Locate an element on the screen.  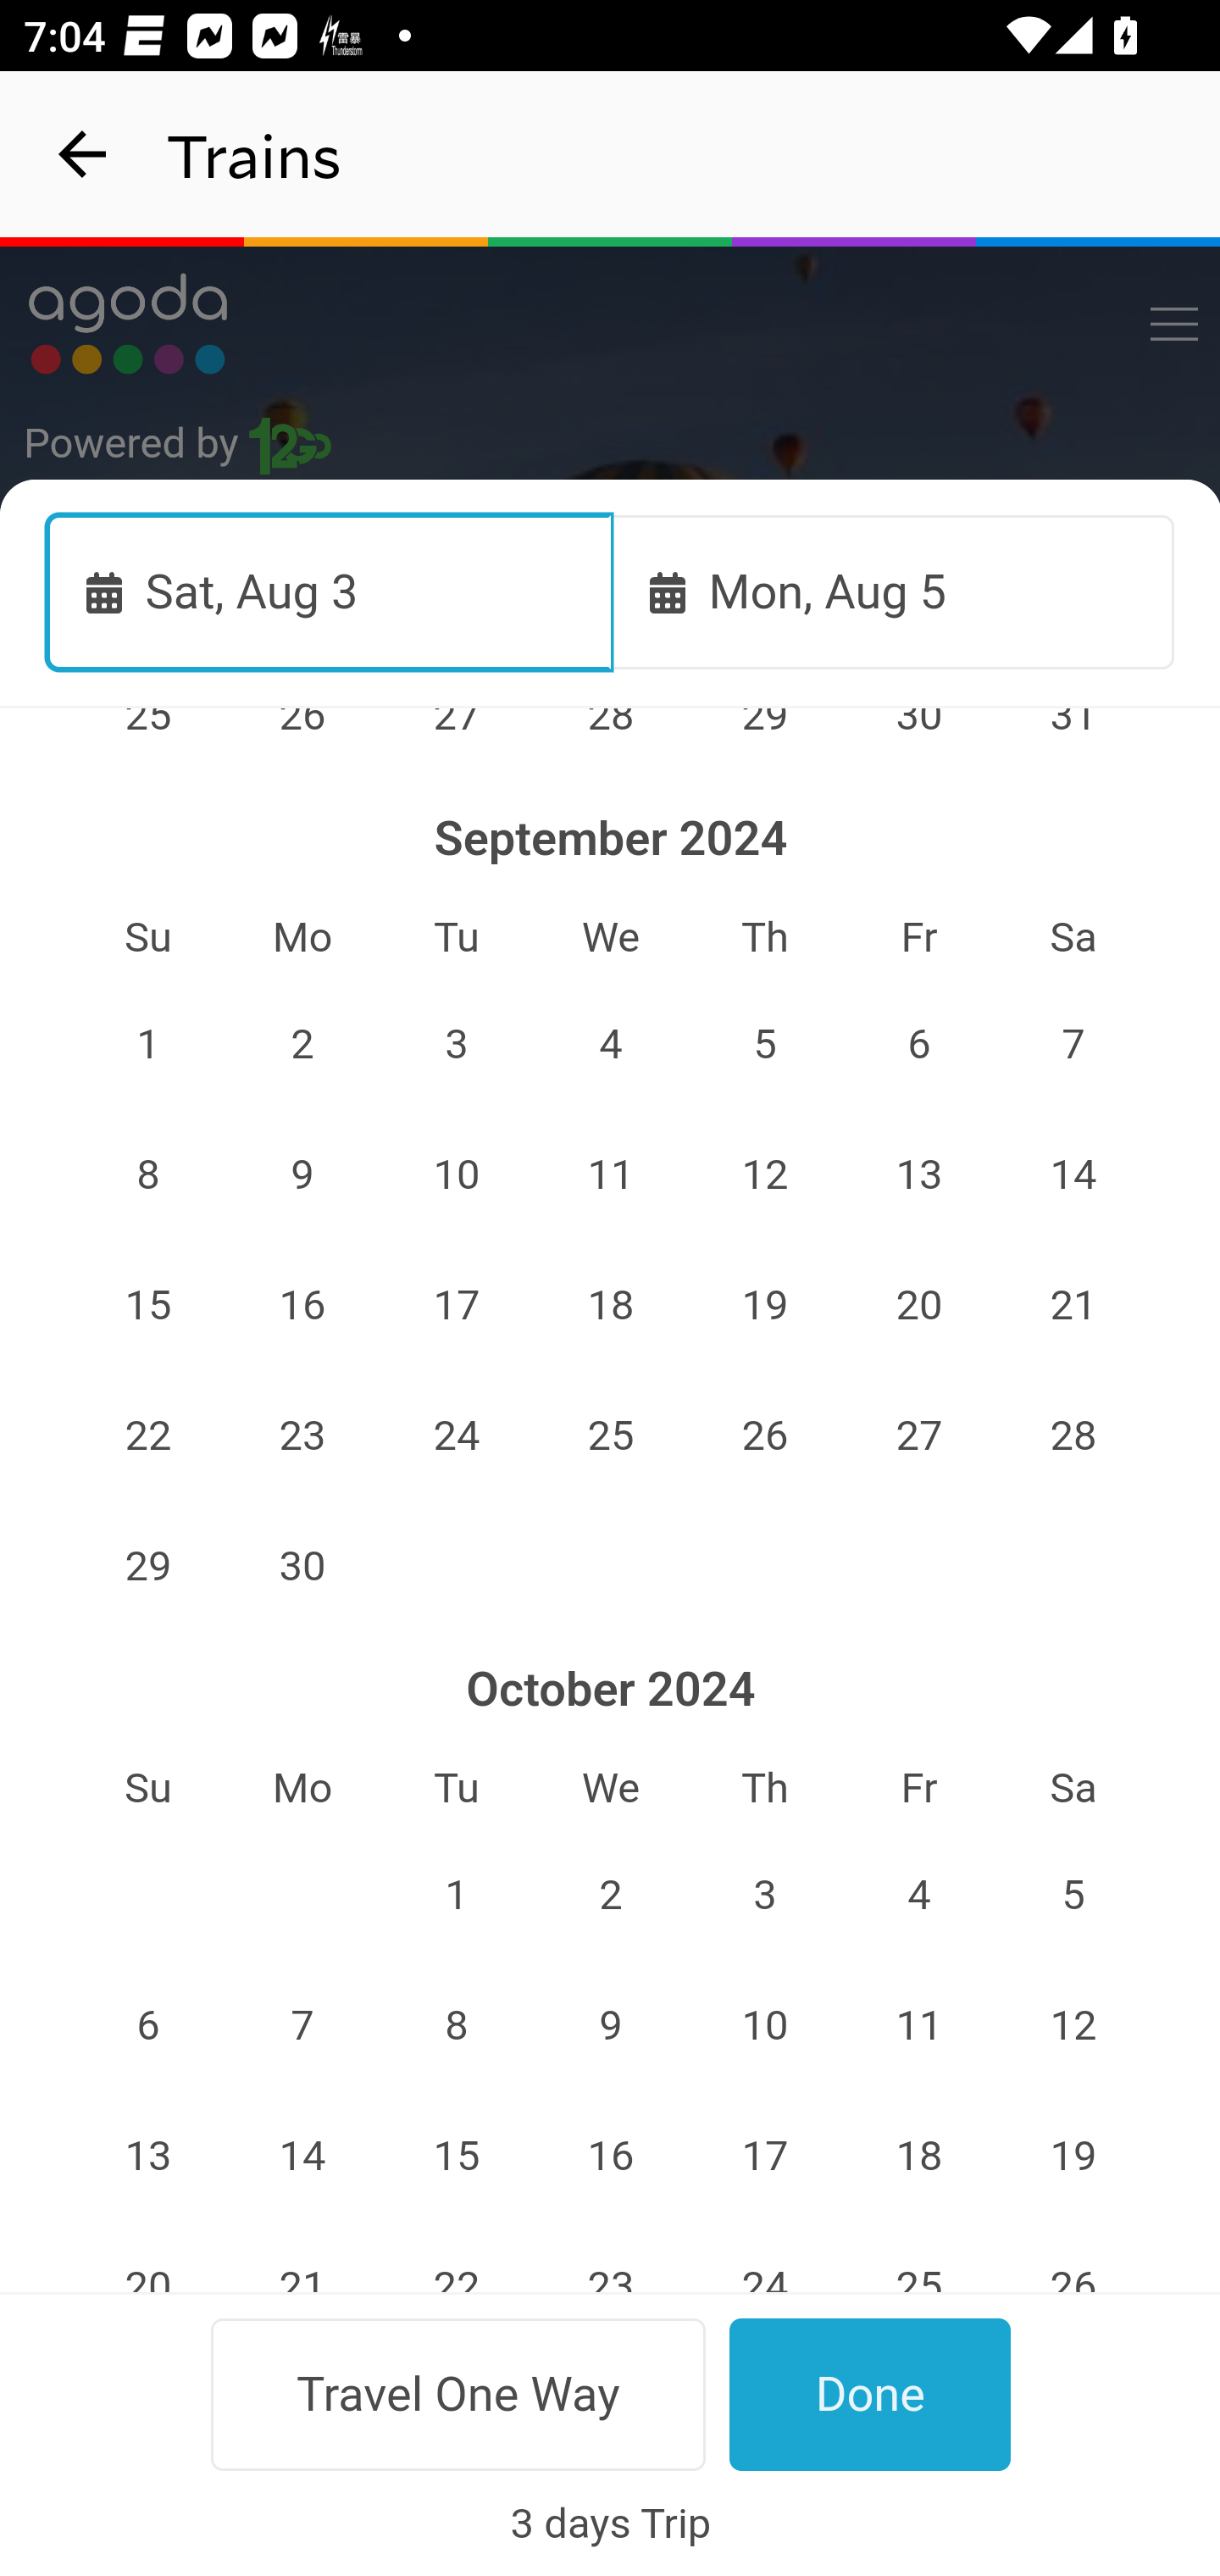
14 is located at coordinates (302, 2154).